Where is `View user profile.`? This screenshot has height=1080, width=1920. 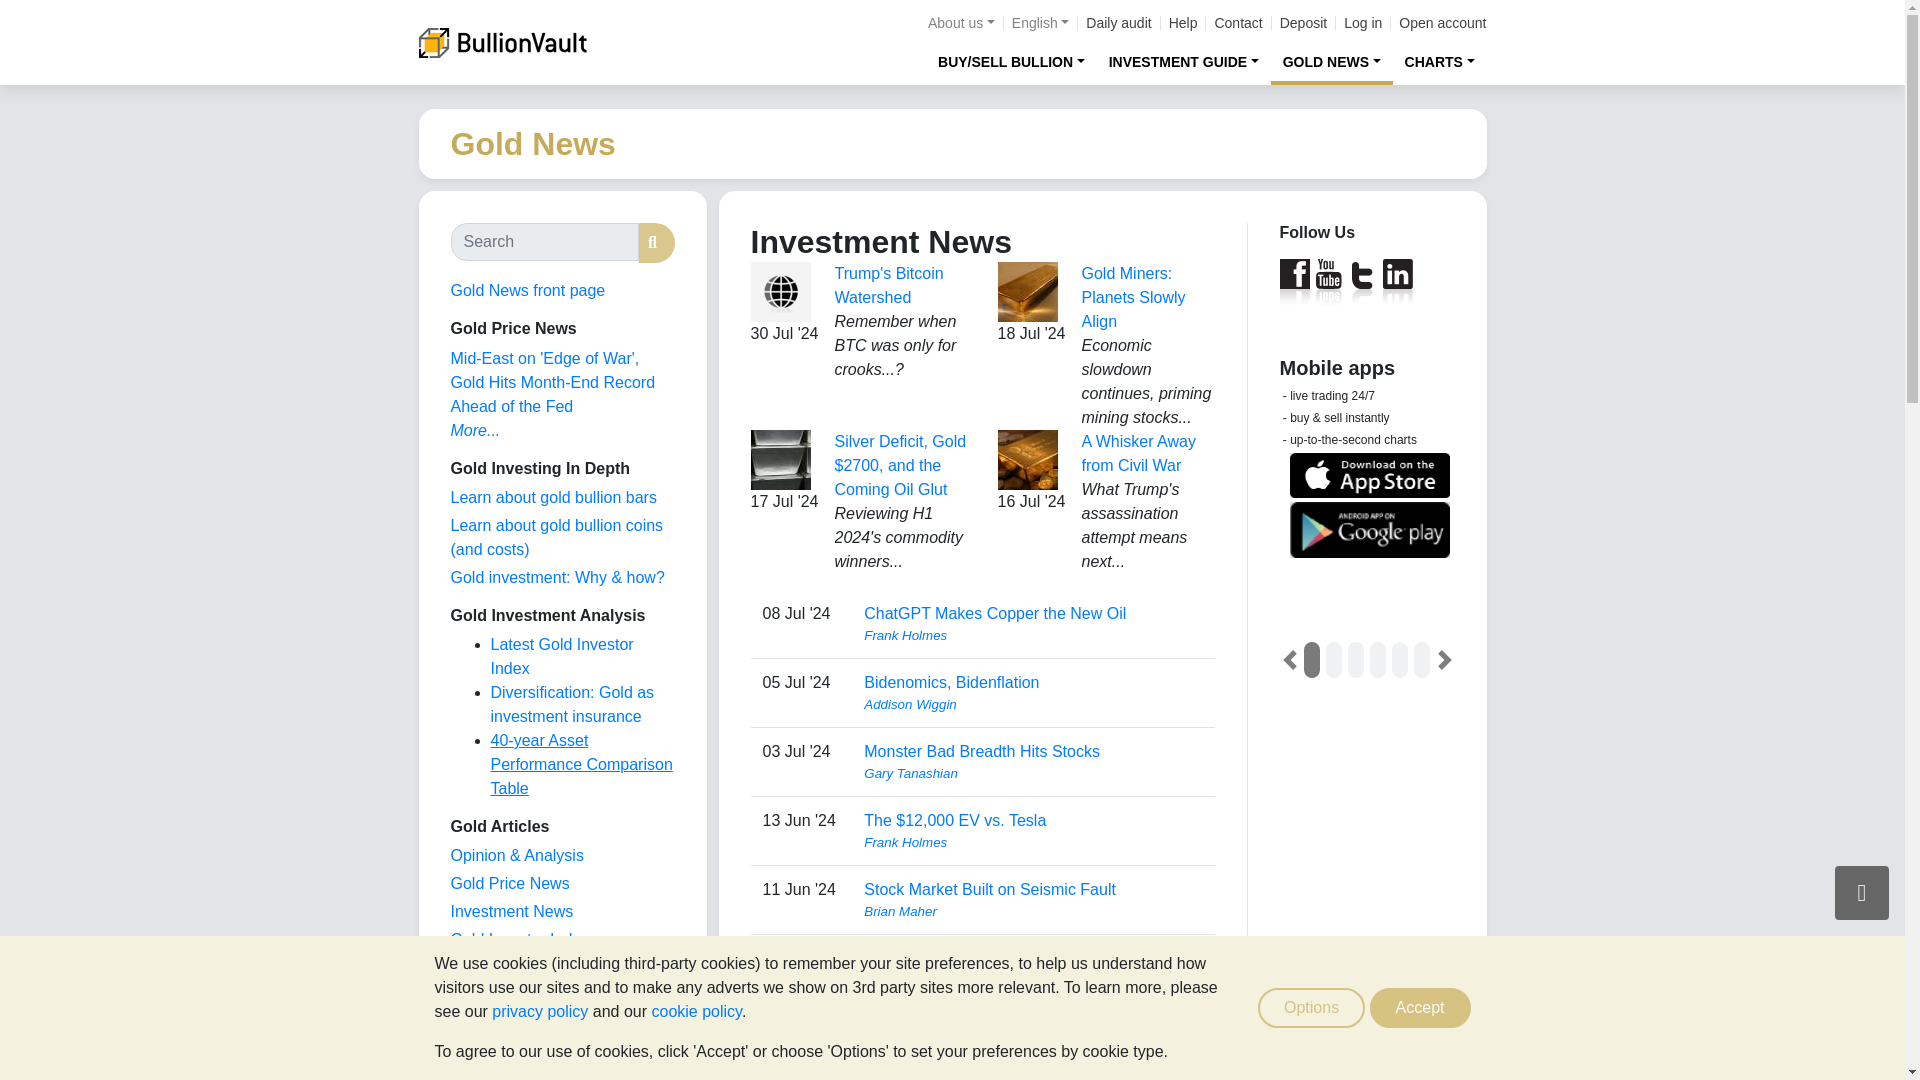
View user profile. is located at coordinates (1032, 842).